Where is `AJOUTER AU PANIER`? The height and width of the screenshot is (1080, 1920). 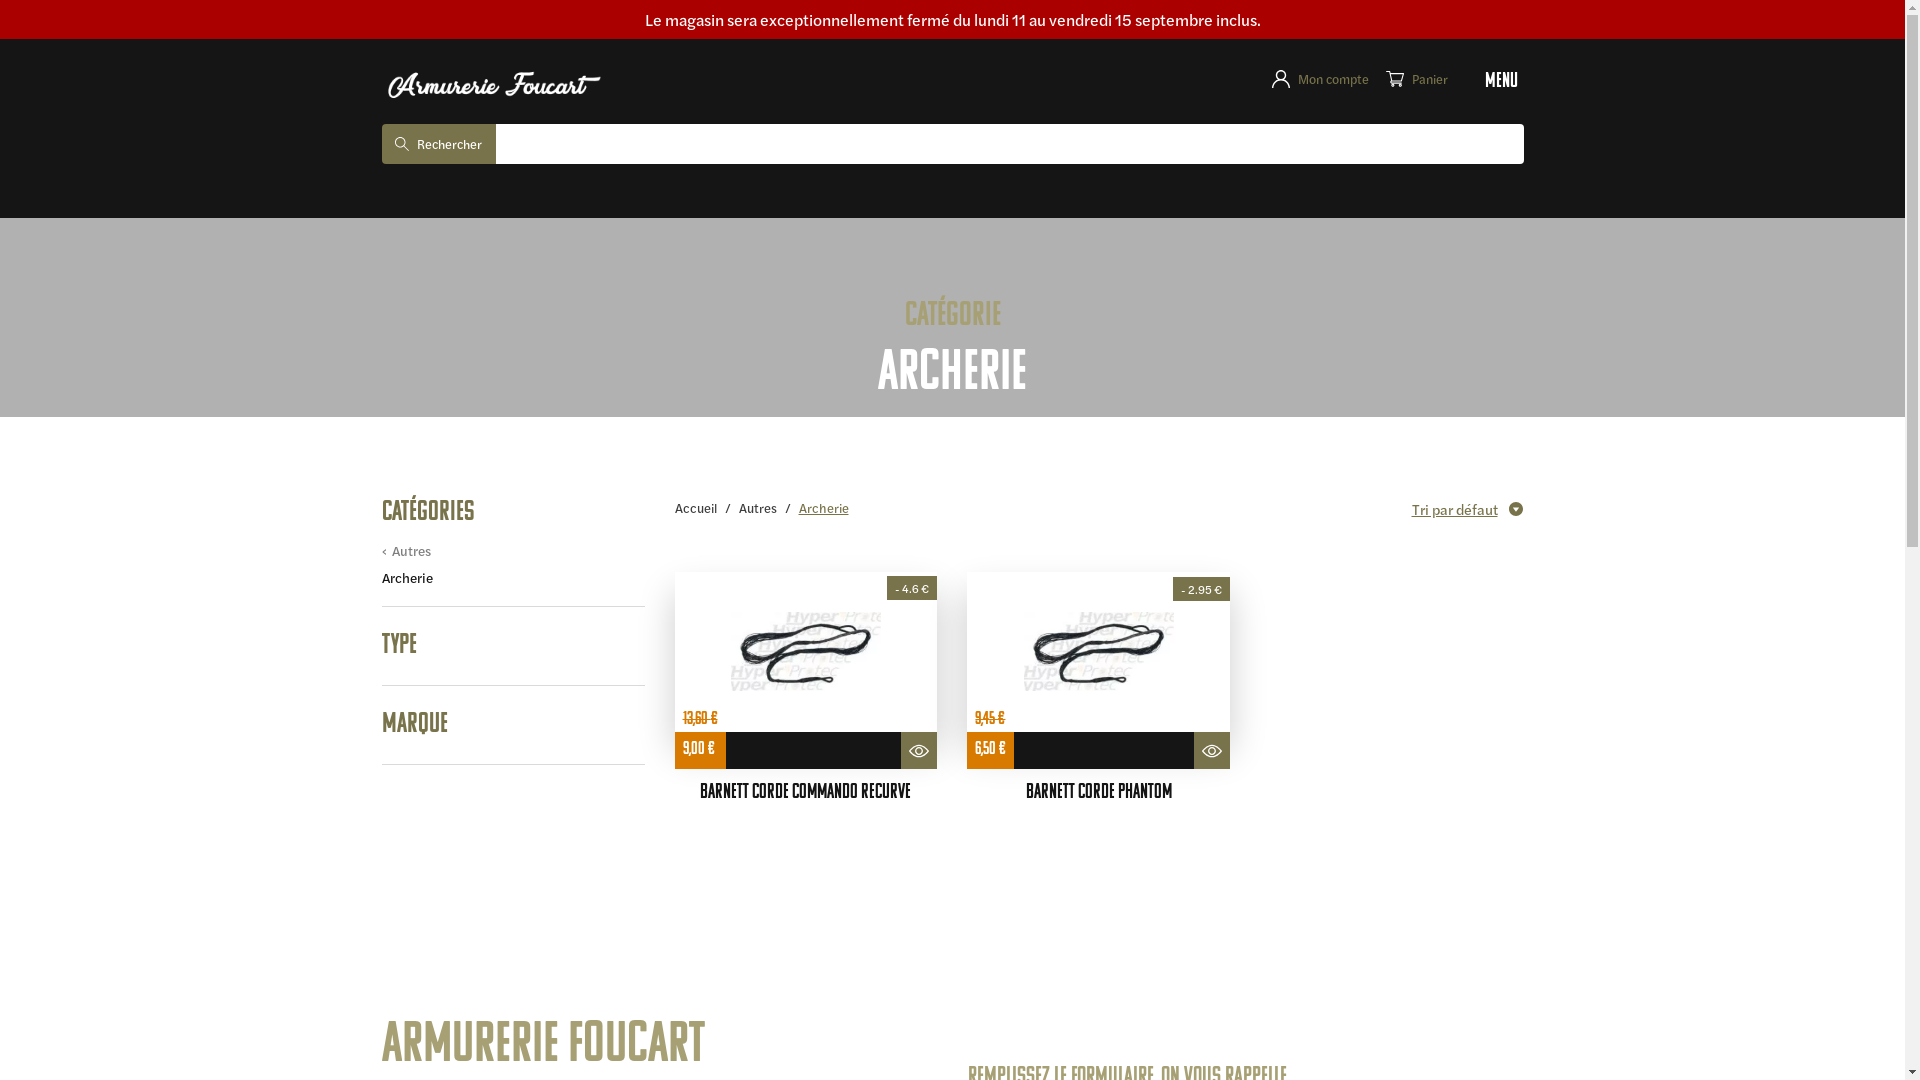 AJOUTER AU PANIER is located at coordinates (814, 750).